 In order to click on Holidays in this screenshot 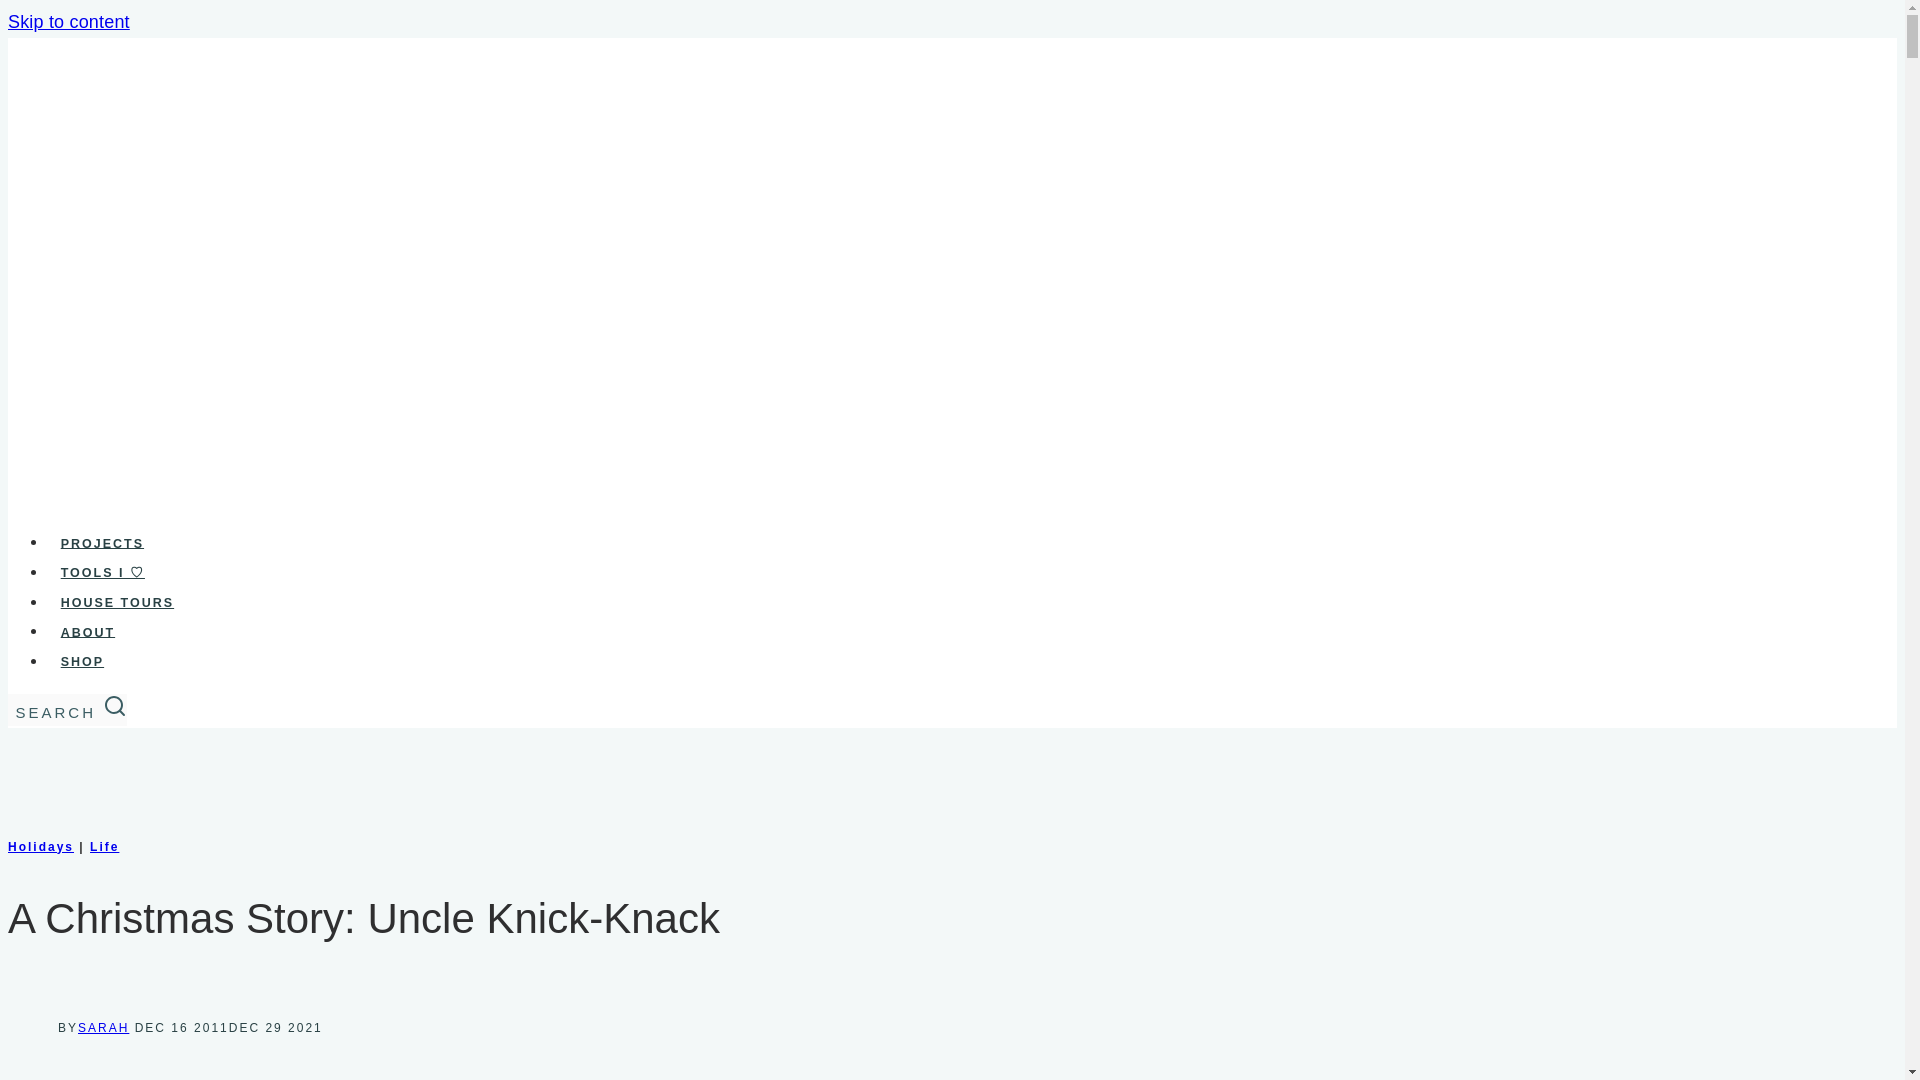, I will do `click(40, 847)`.